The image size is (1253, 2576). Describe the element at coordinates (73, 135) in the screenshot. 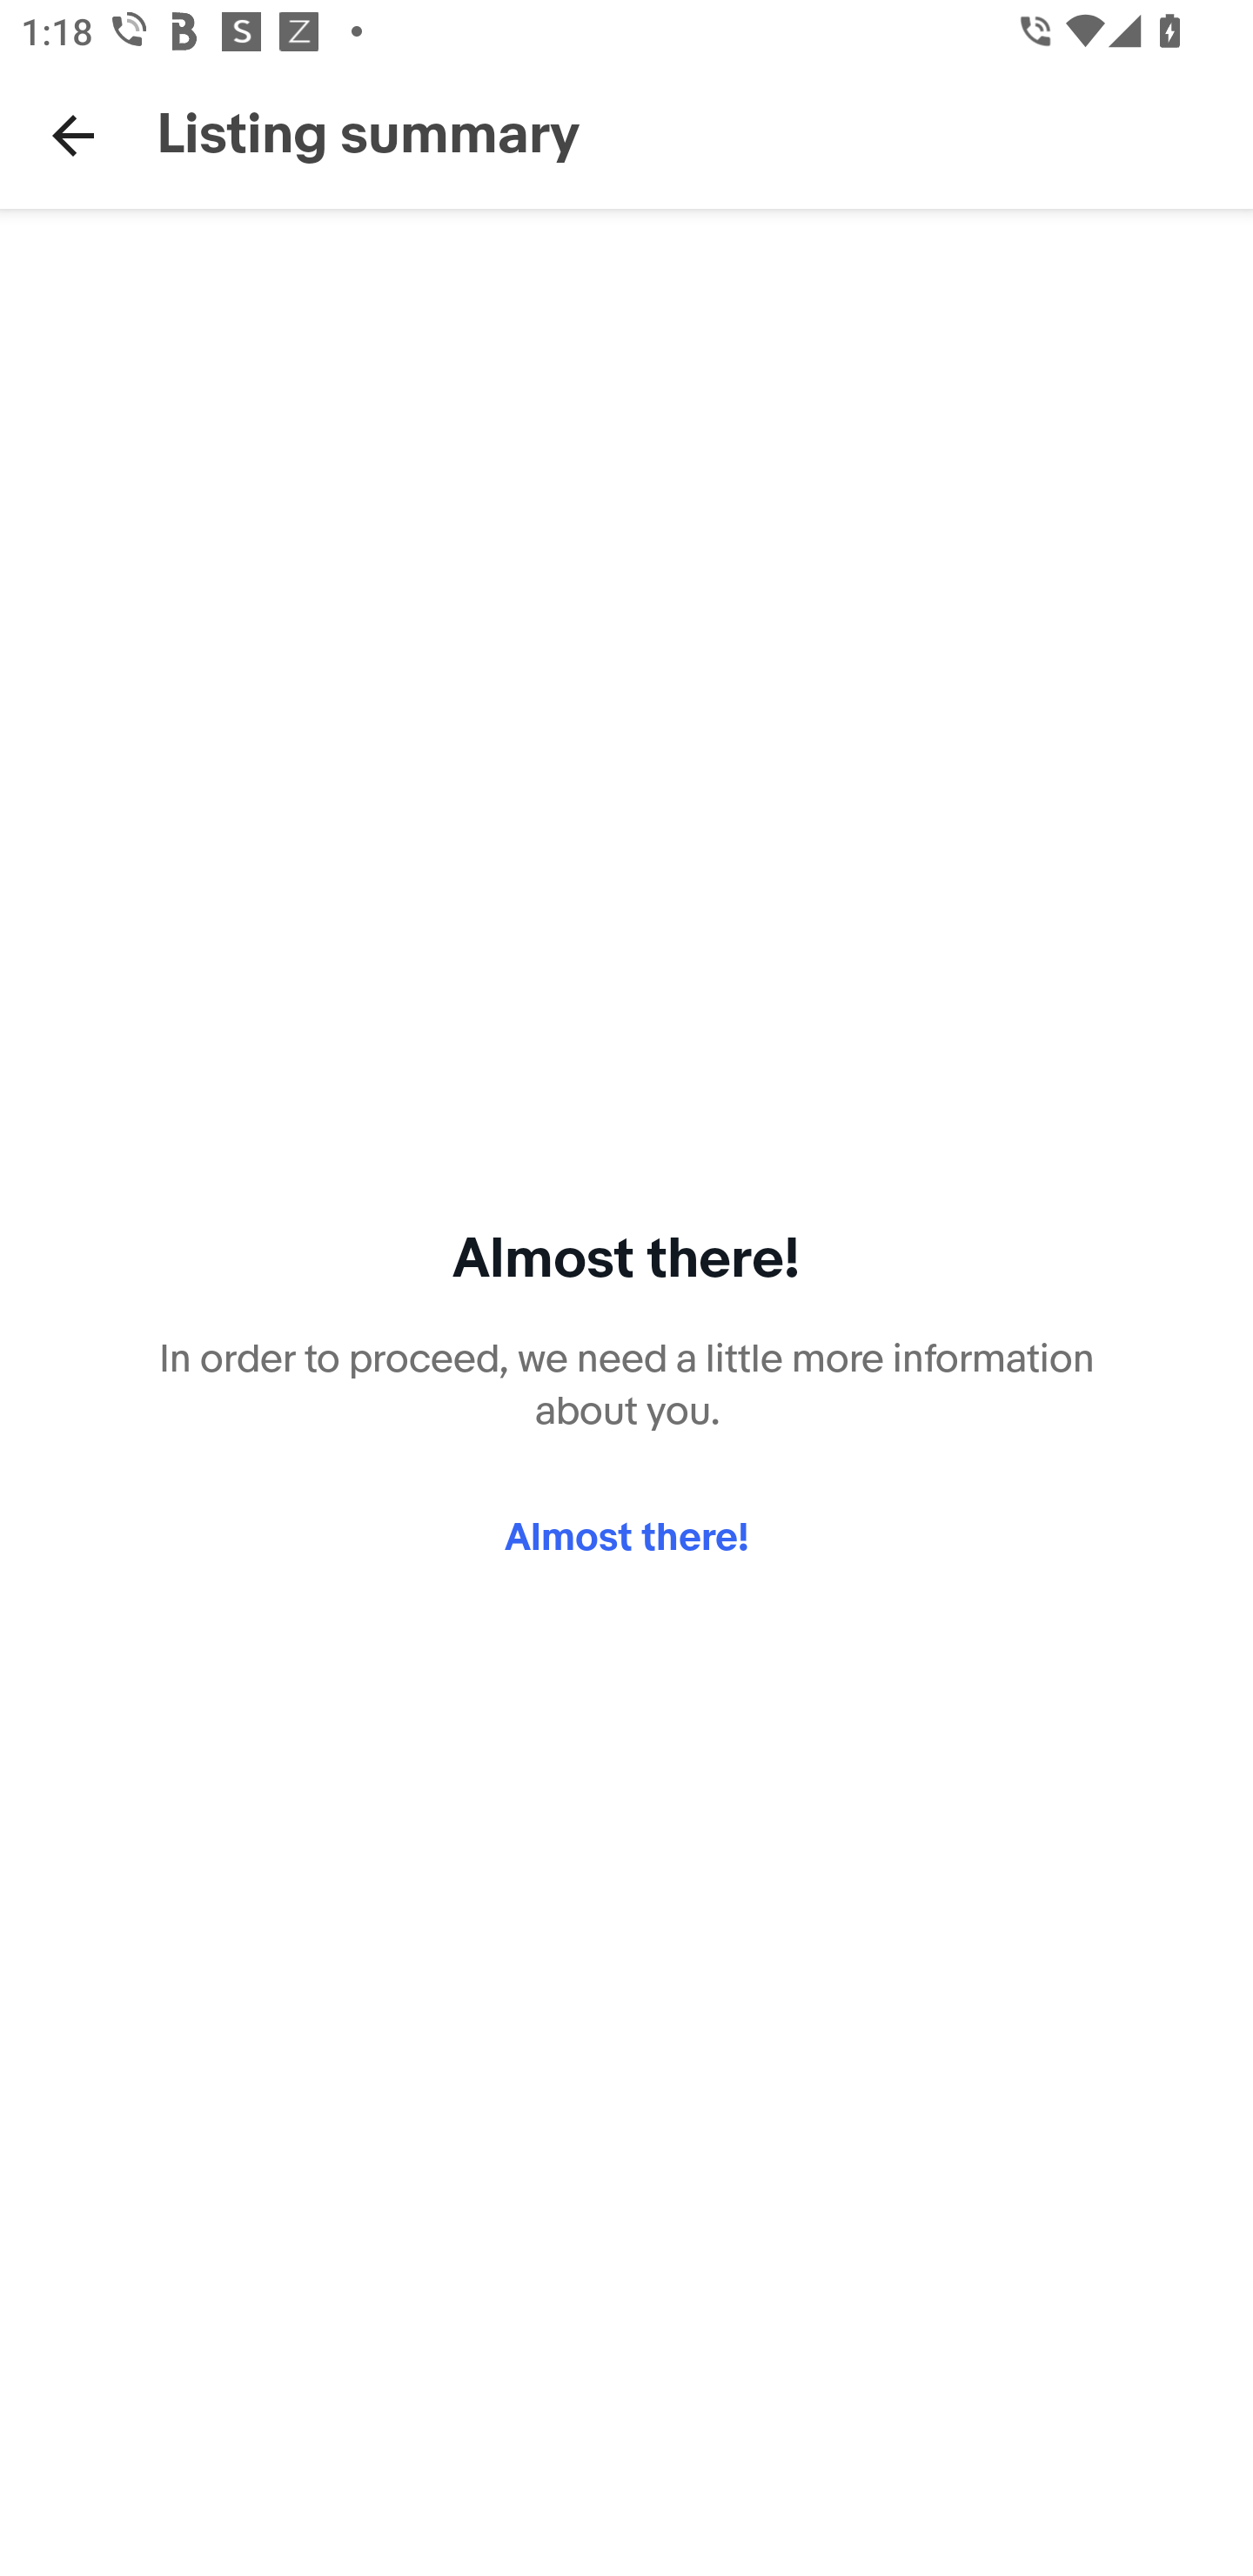

I see `Navigate up` at that location.